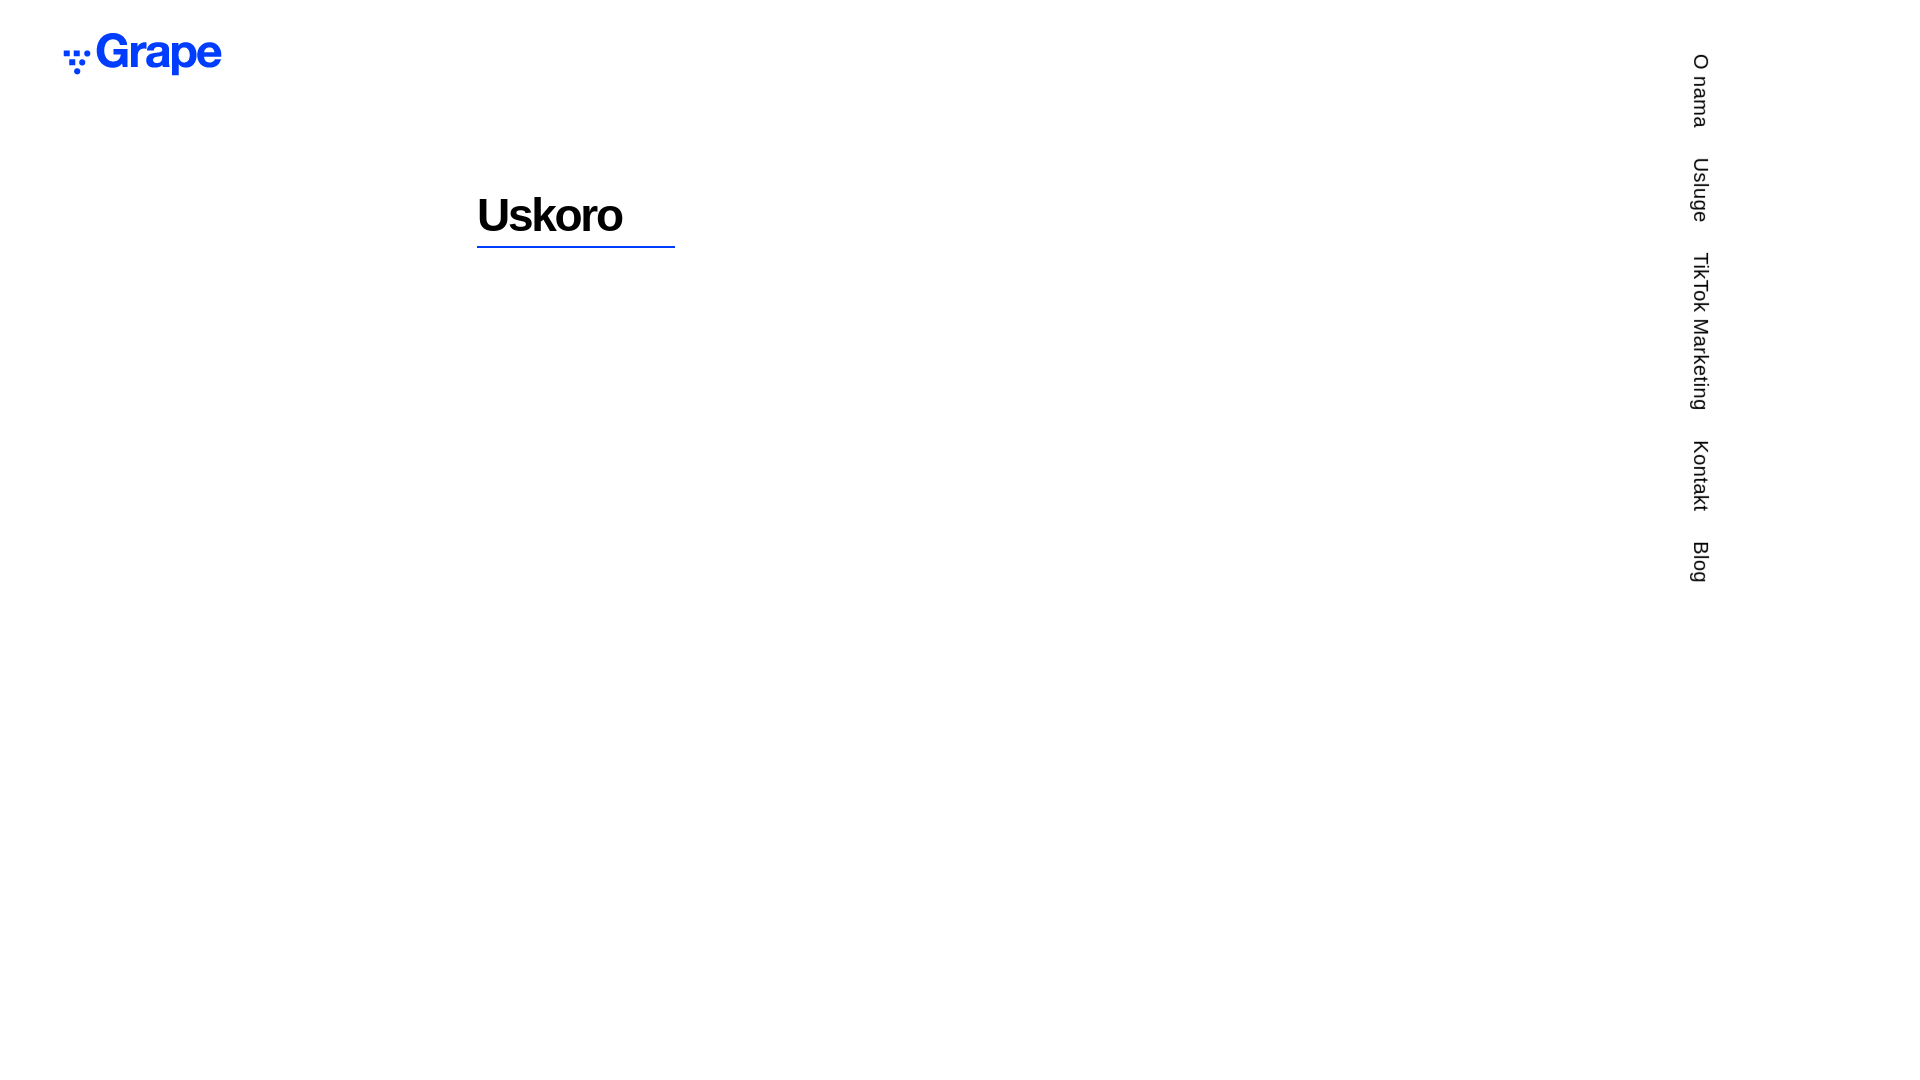 Image resolution: width=1920 pixels, height=1080 pixels. What do you see at coordinates (1727, 65) in the screenshot?
I see `O nama` at bounding box center [1727, 65].